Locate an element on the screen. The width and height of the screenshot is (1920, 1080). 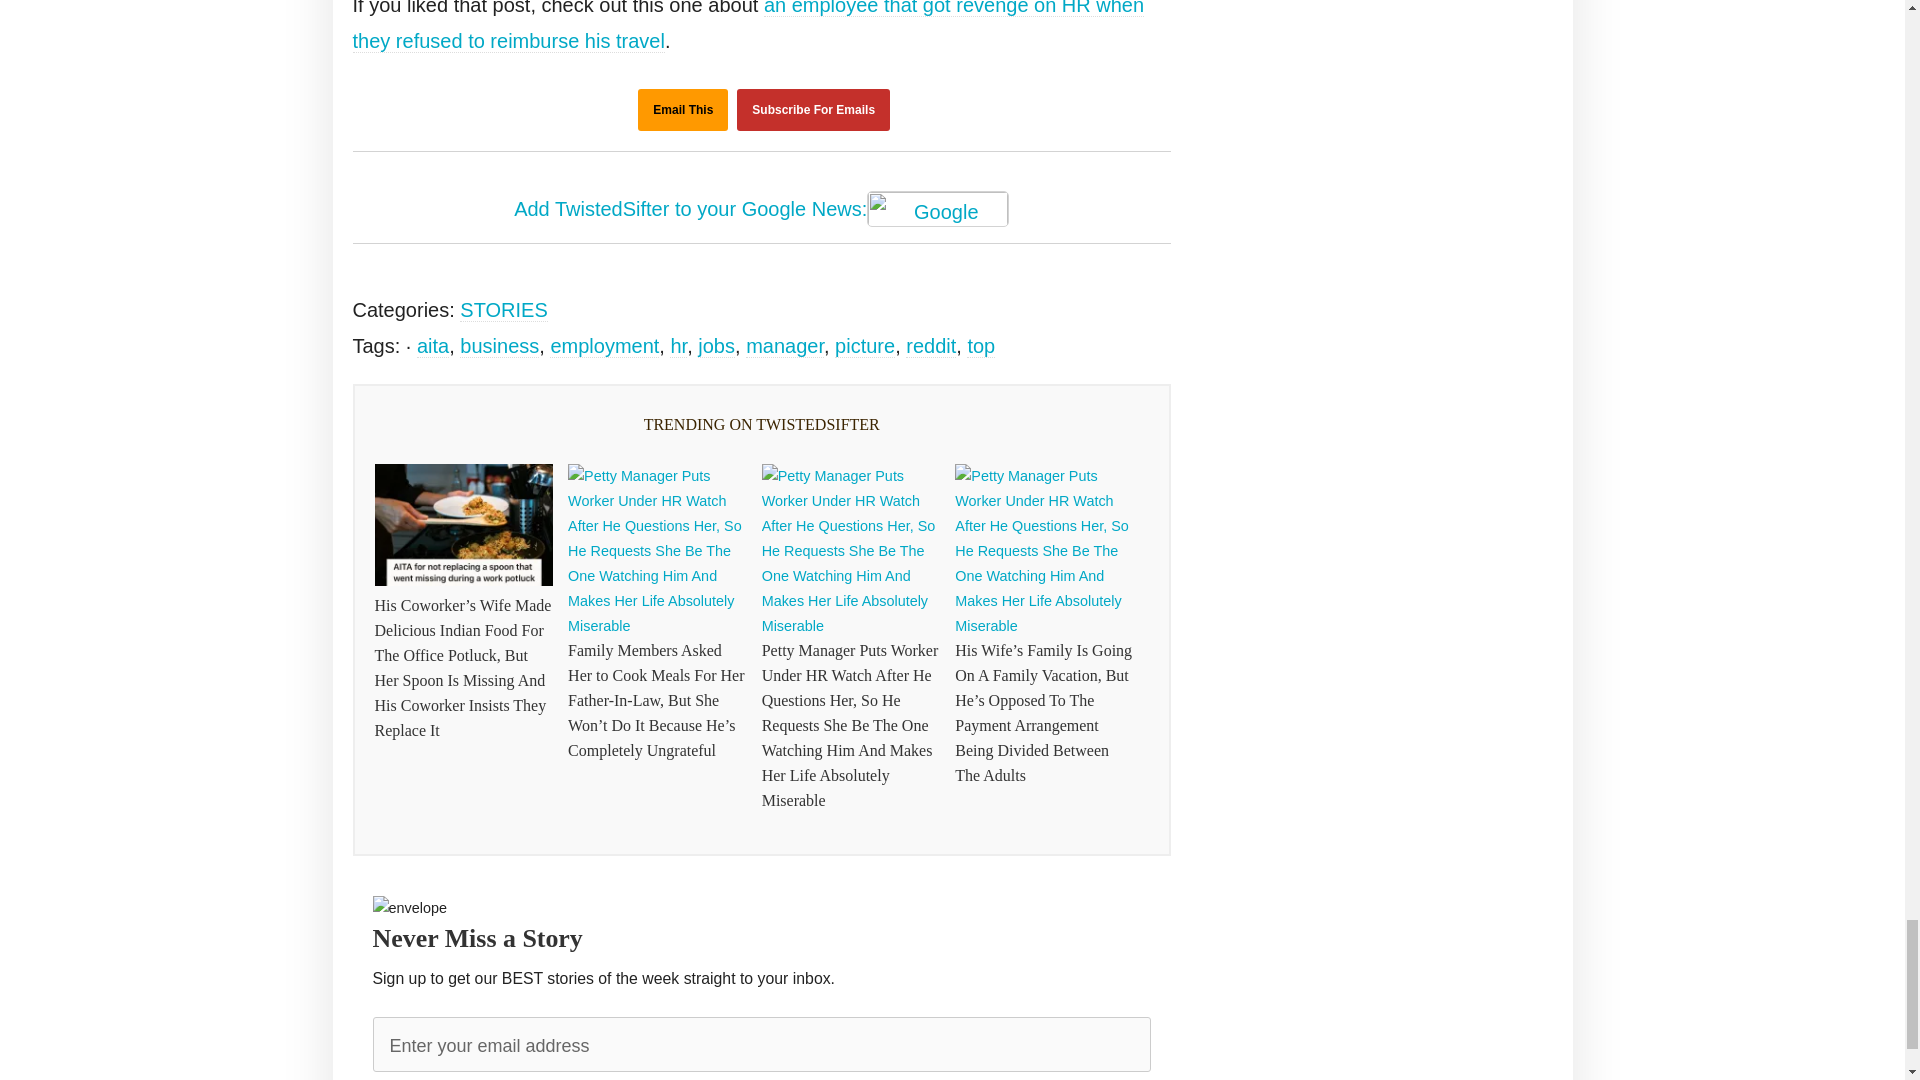
aita is located at coordinates (432, 346).